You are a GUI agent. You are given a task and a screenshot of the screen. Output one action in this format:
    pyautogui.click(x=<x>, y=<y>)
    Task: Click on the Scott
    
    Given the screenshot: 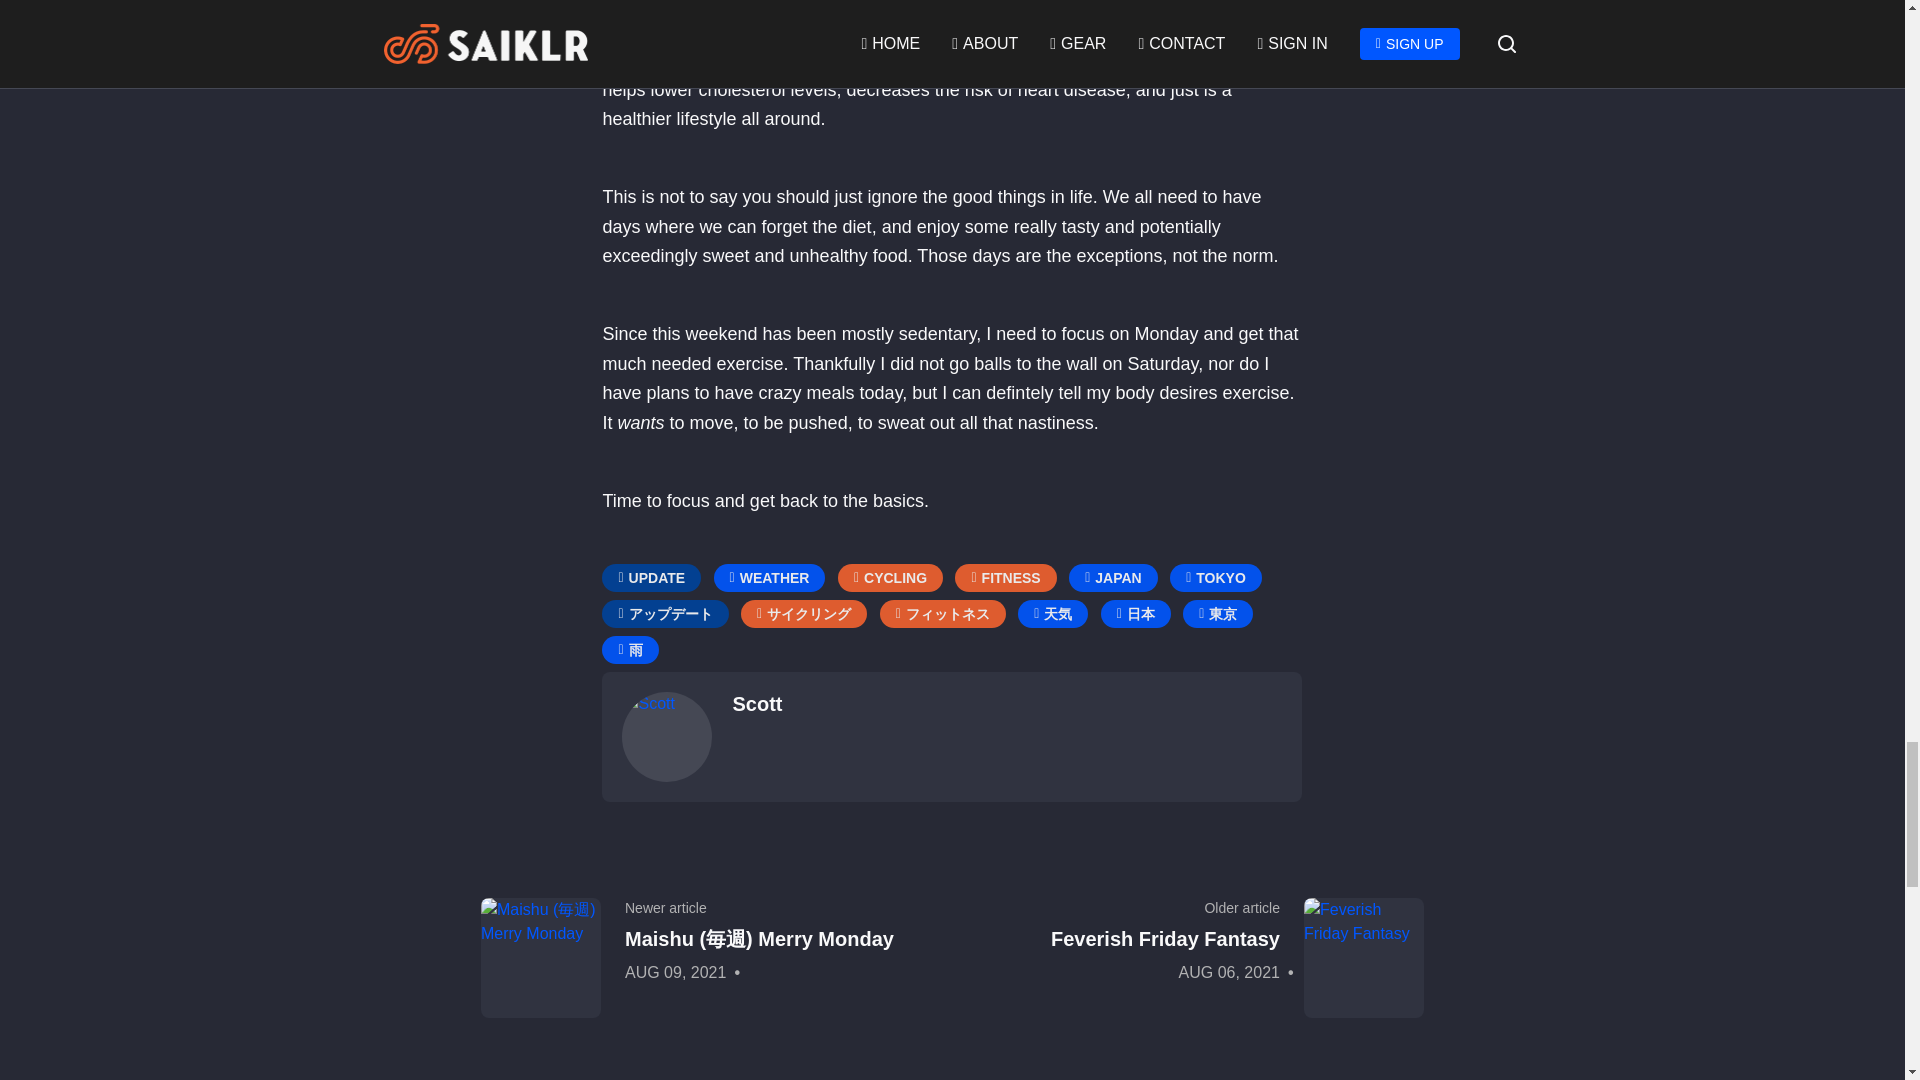 What is the action you would take?
    pyautogui.click(x=667, y=736)
    